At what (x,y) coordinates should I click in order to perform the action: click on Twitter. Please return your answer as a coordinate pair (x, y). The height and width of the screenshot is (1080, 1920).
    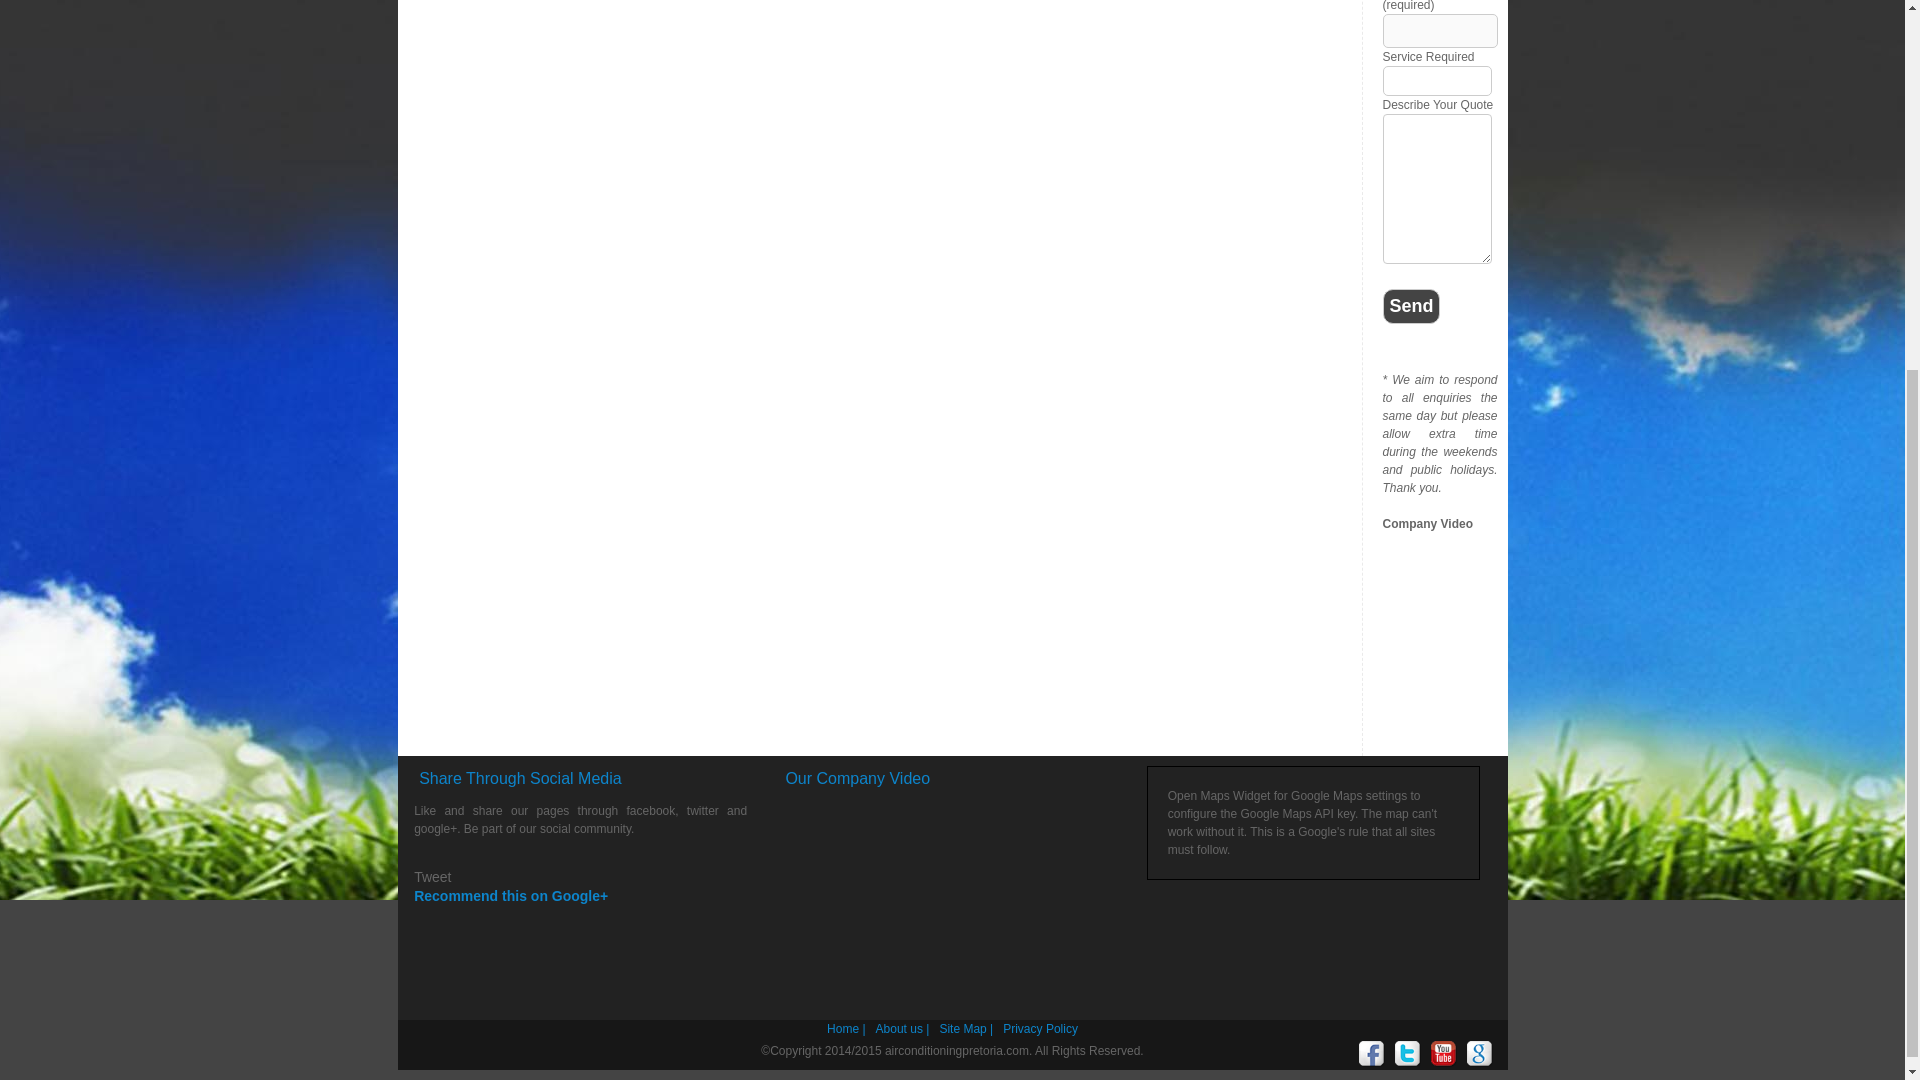
    Looking at the image, I should click on (1406, 1054).